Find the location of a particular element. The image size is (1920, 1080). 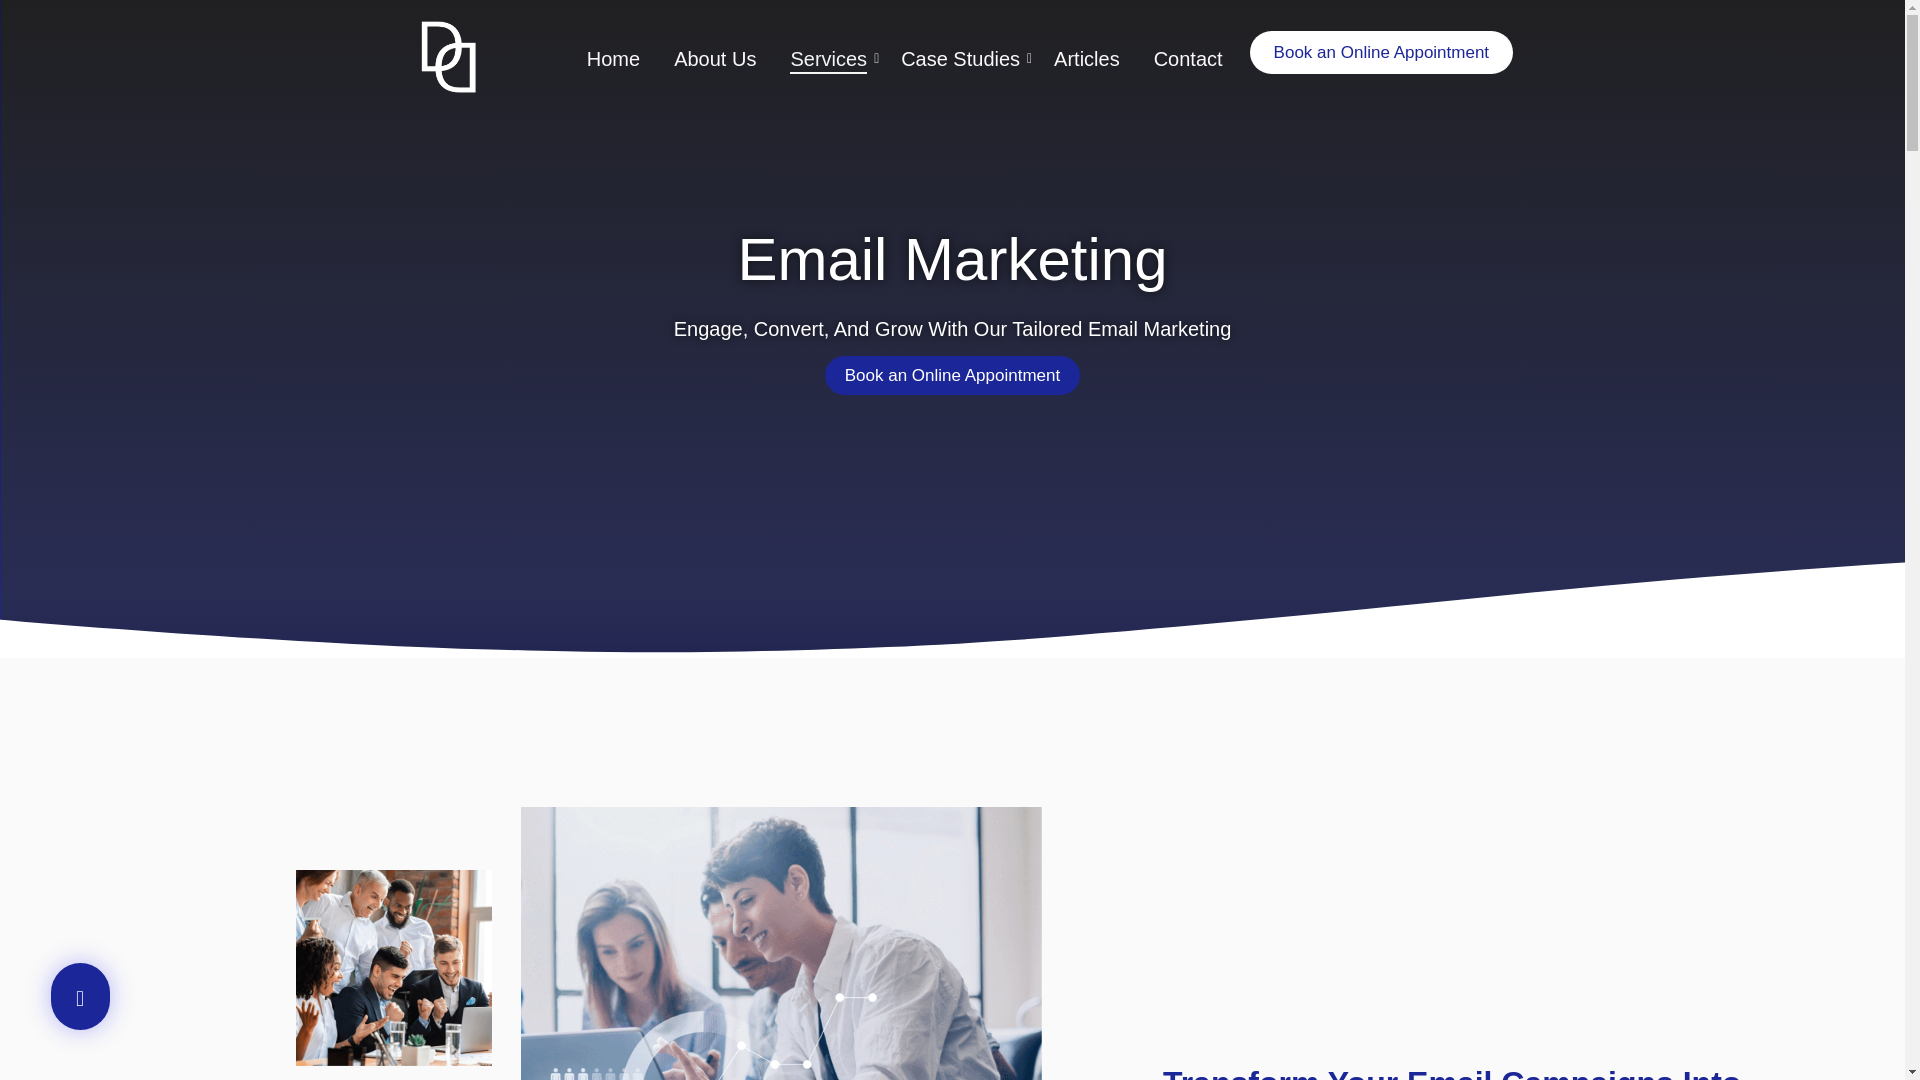

Book an Online Appointment is located at coordinates (952, 376).